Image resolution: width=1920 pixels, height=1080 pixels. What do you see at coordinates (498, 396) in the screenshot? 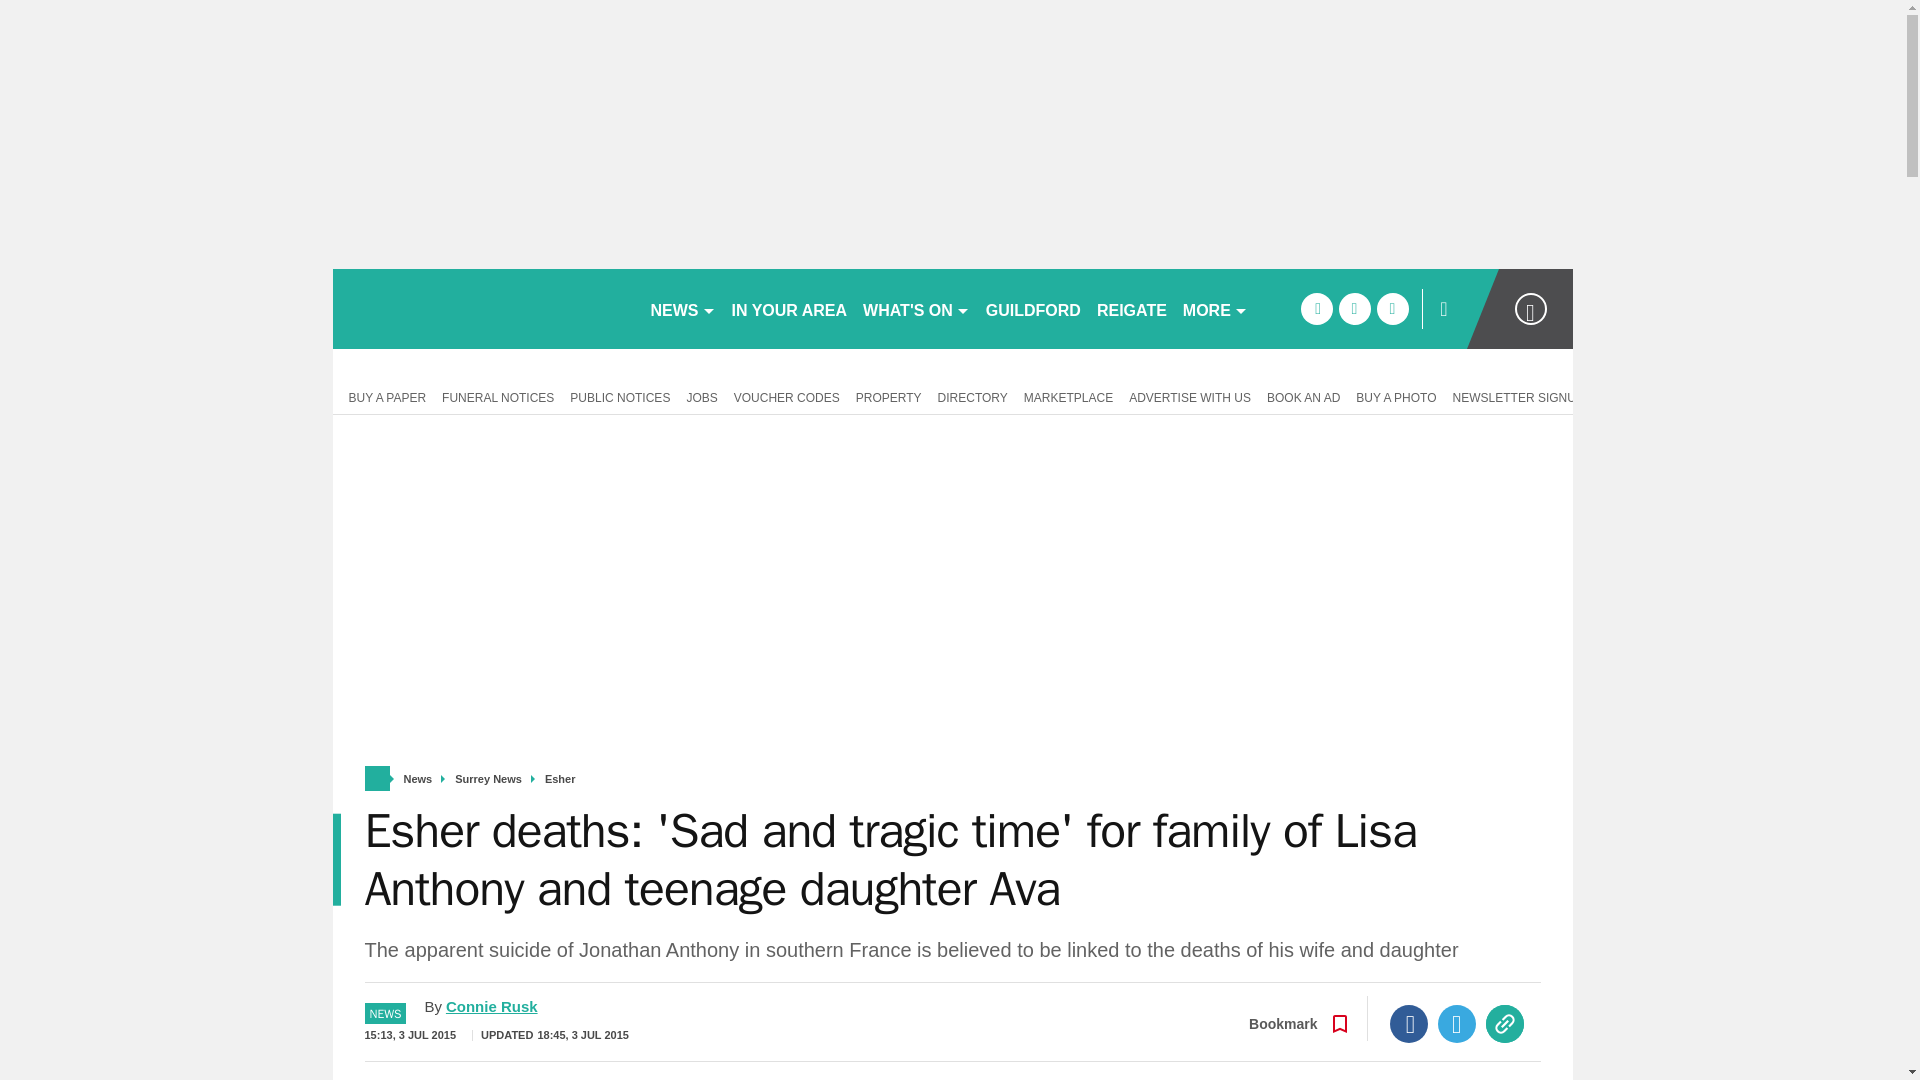
I see `FUNERAL NOTICES` at bounding box center [498, 396].